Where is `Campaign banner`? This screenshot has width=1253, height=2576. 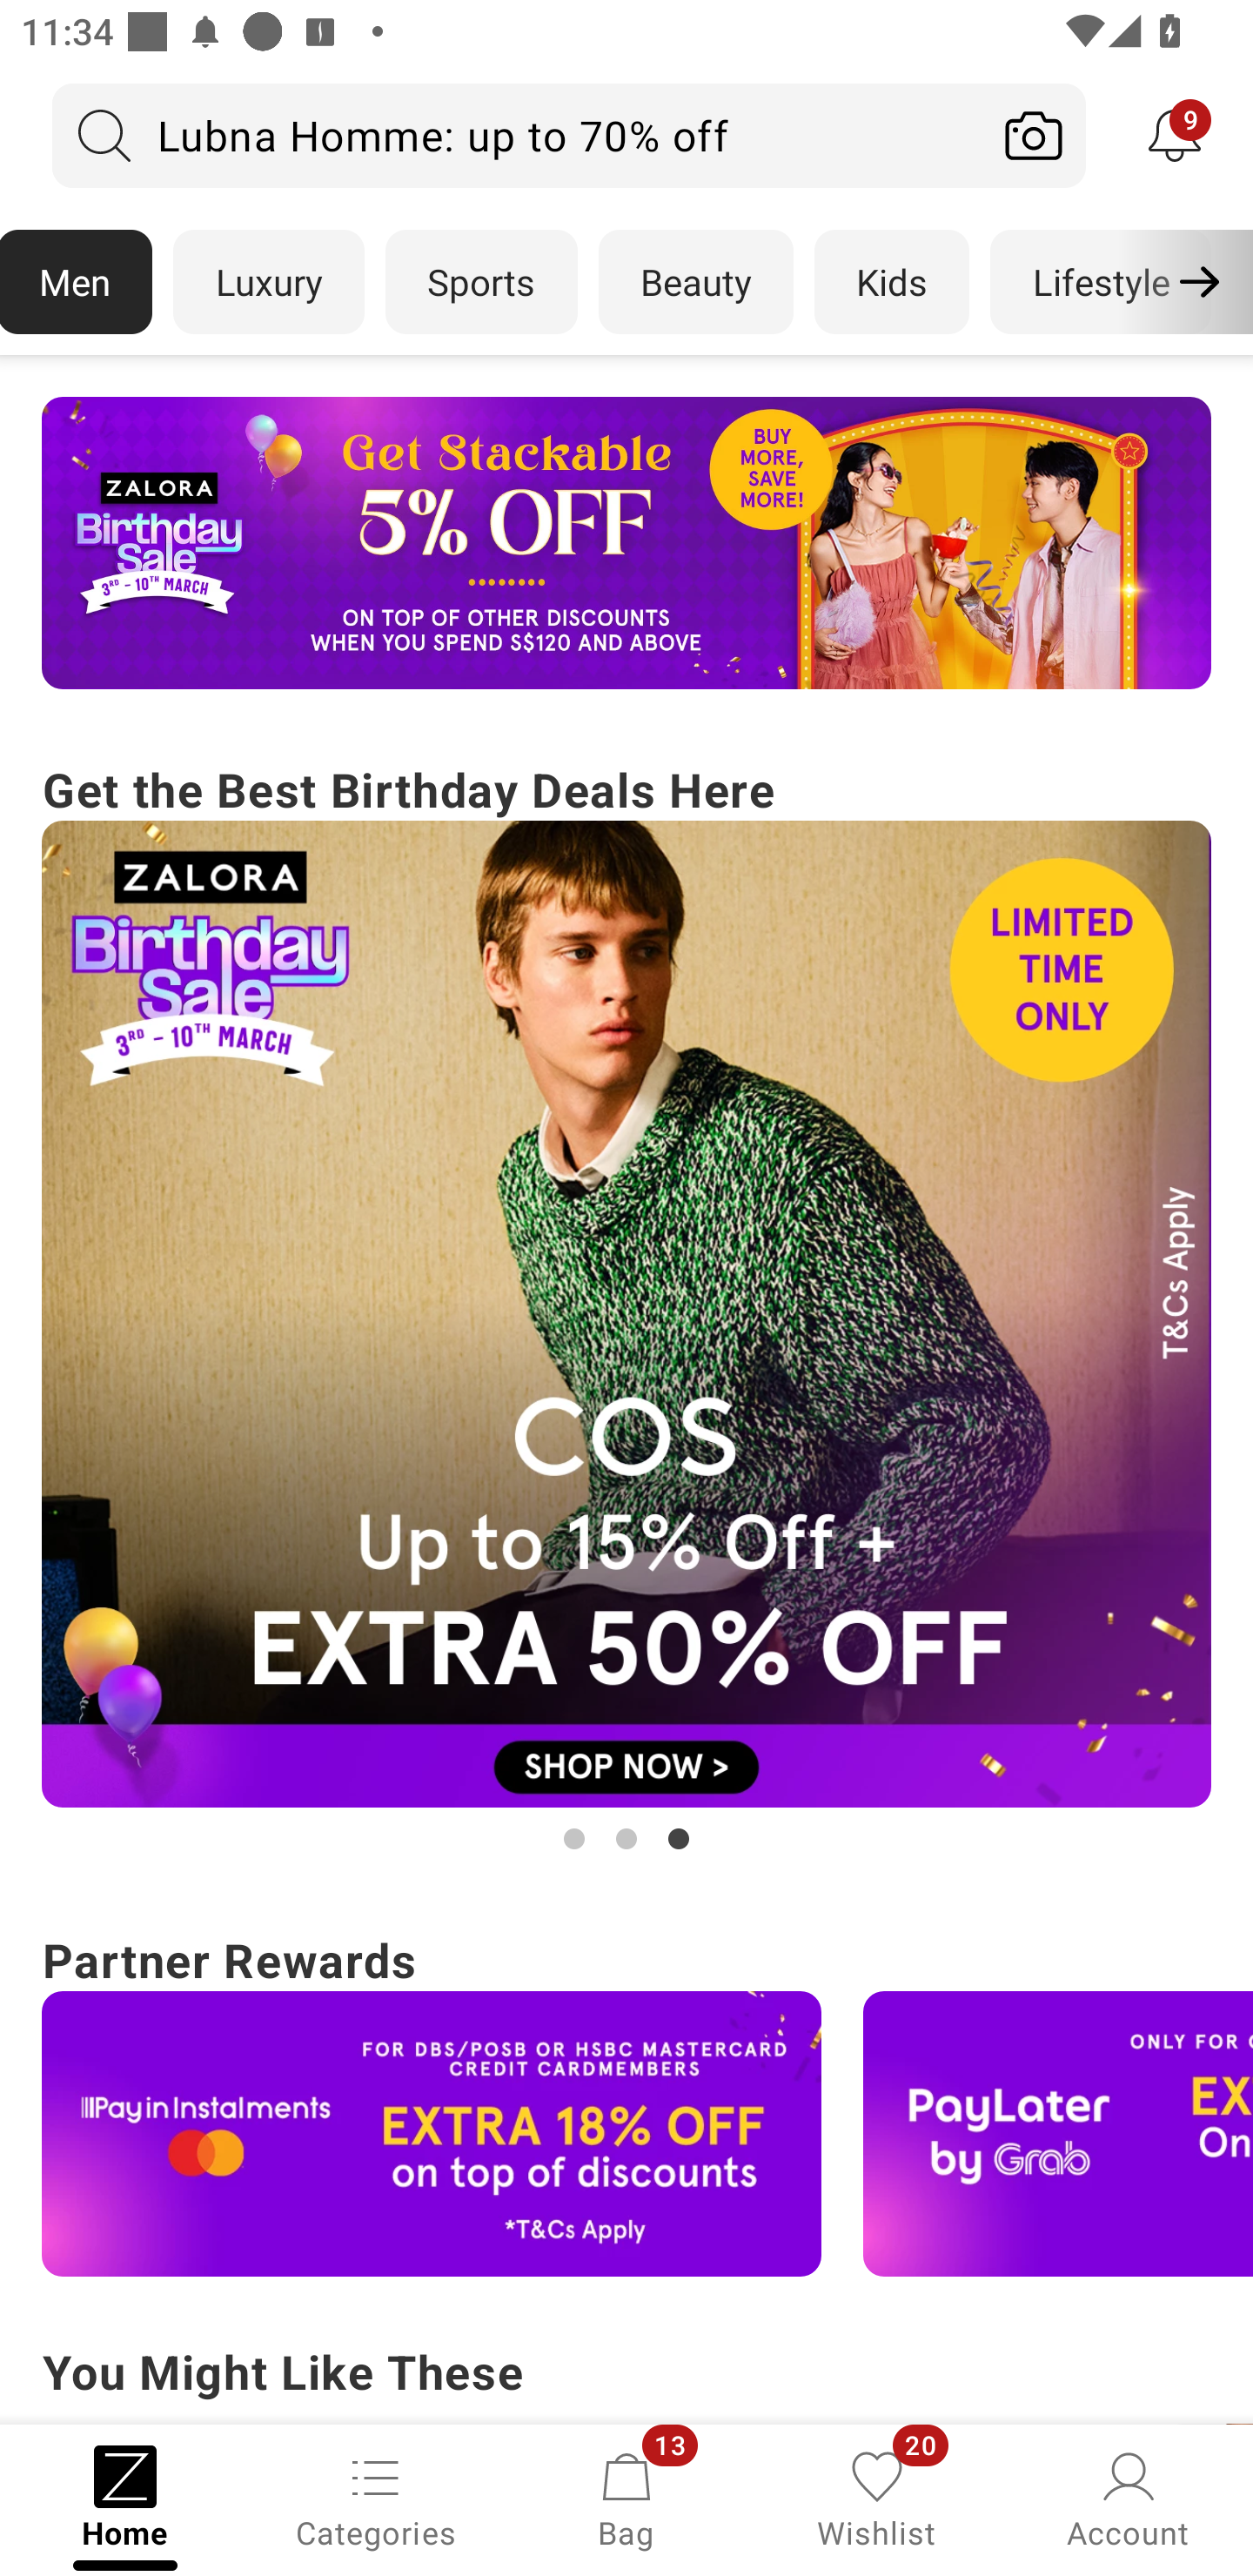
Campaign banner is located at coordinates (1058, 2134).